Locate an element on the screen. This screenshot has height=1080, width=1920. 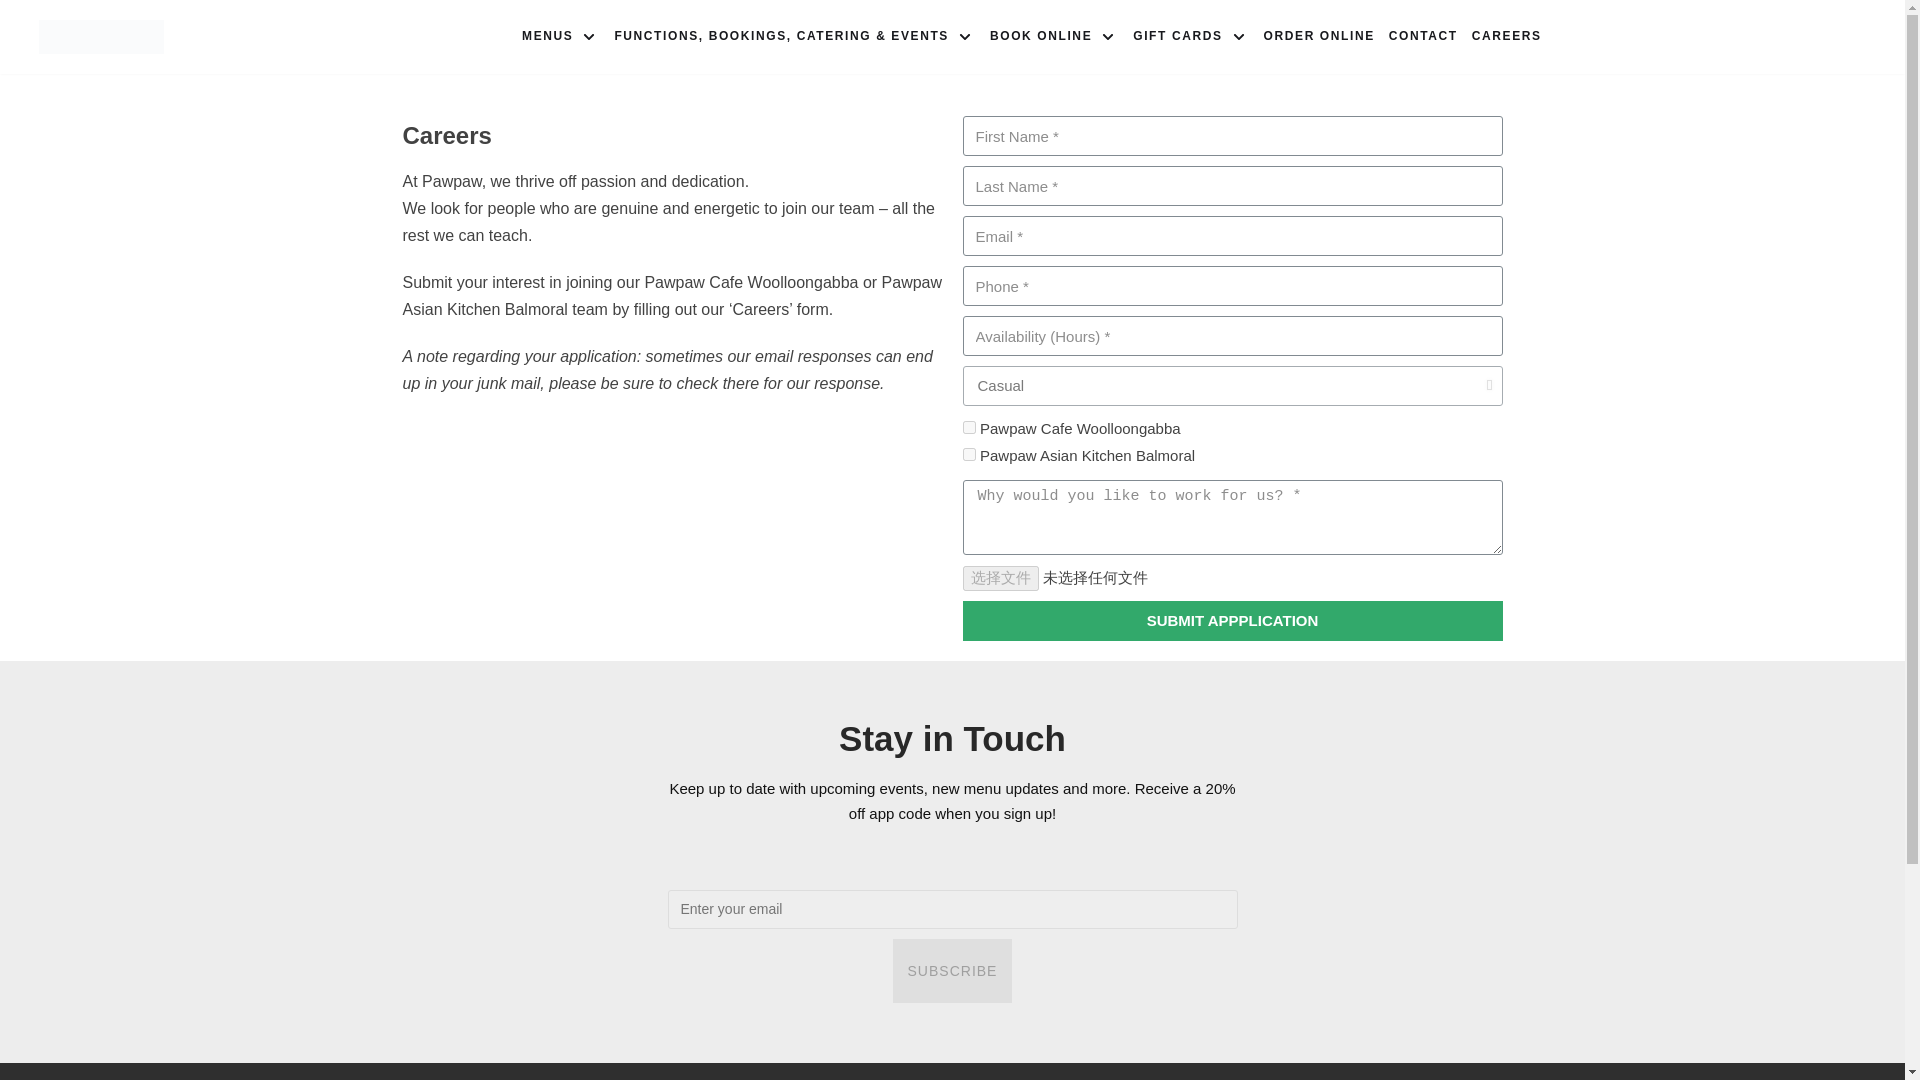
MENUS is located at coordinates (560, 37).